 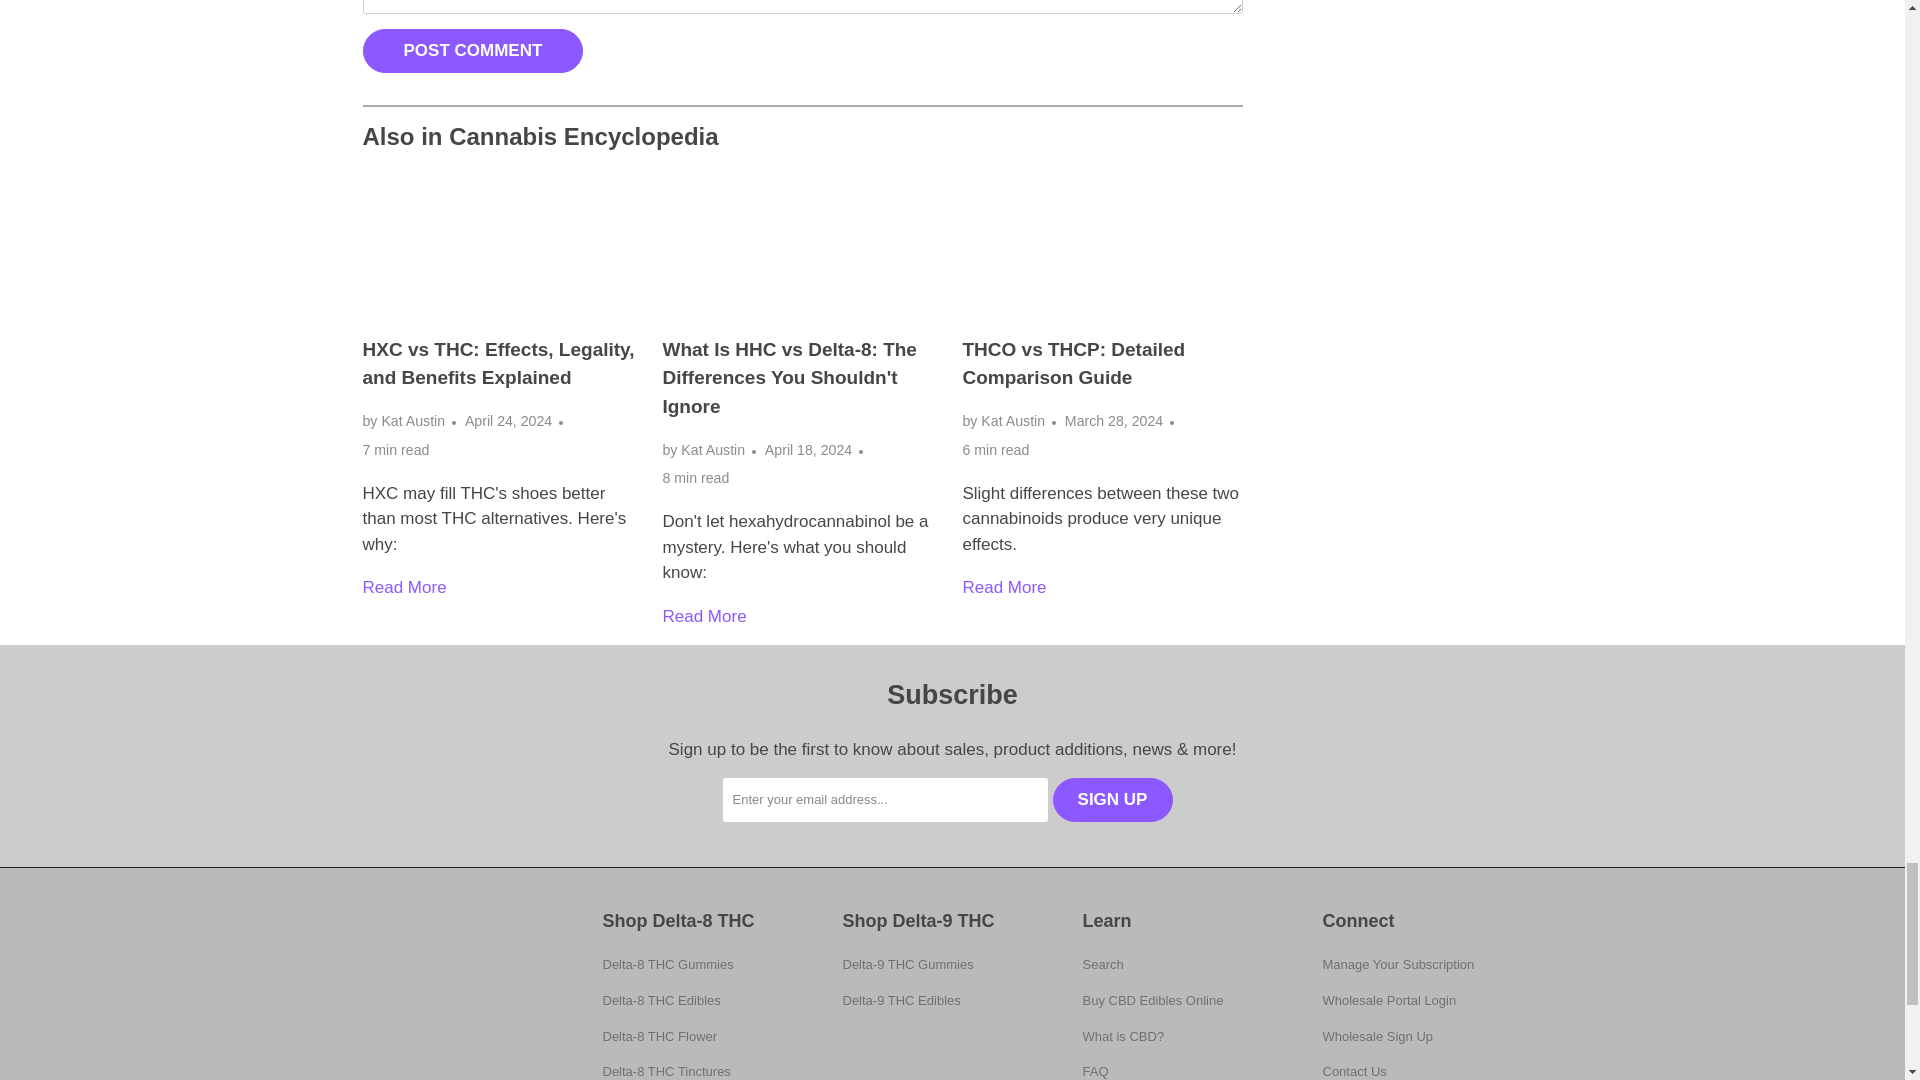 I want to click on Post comment, so click(x=472, y=51).